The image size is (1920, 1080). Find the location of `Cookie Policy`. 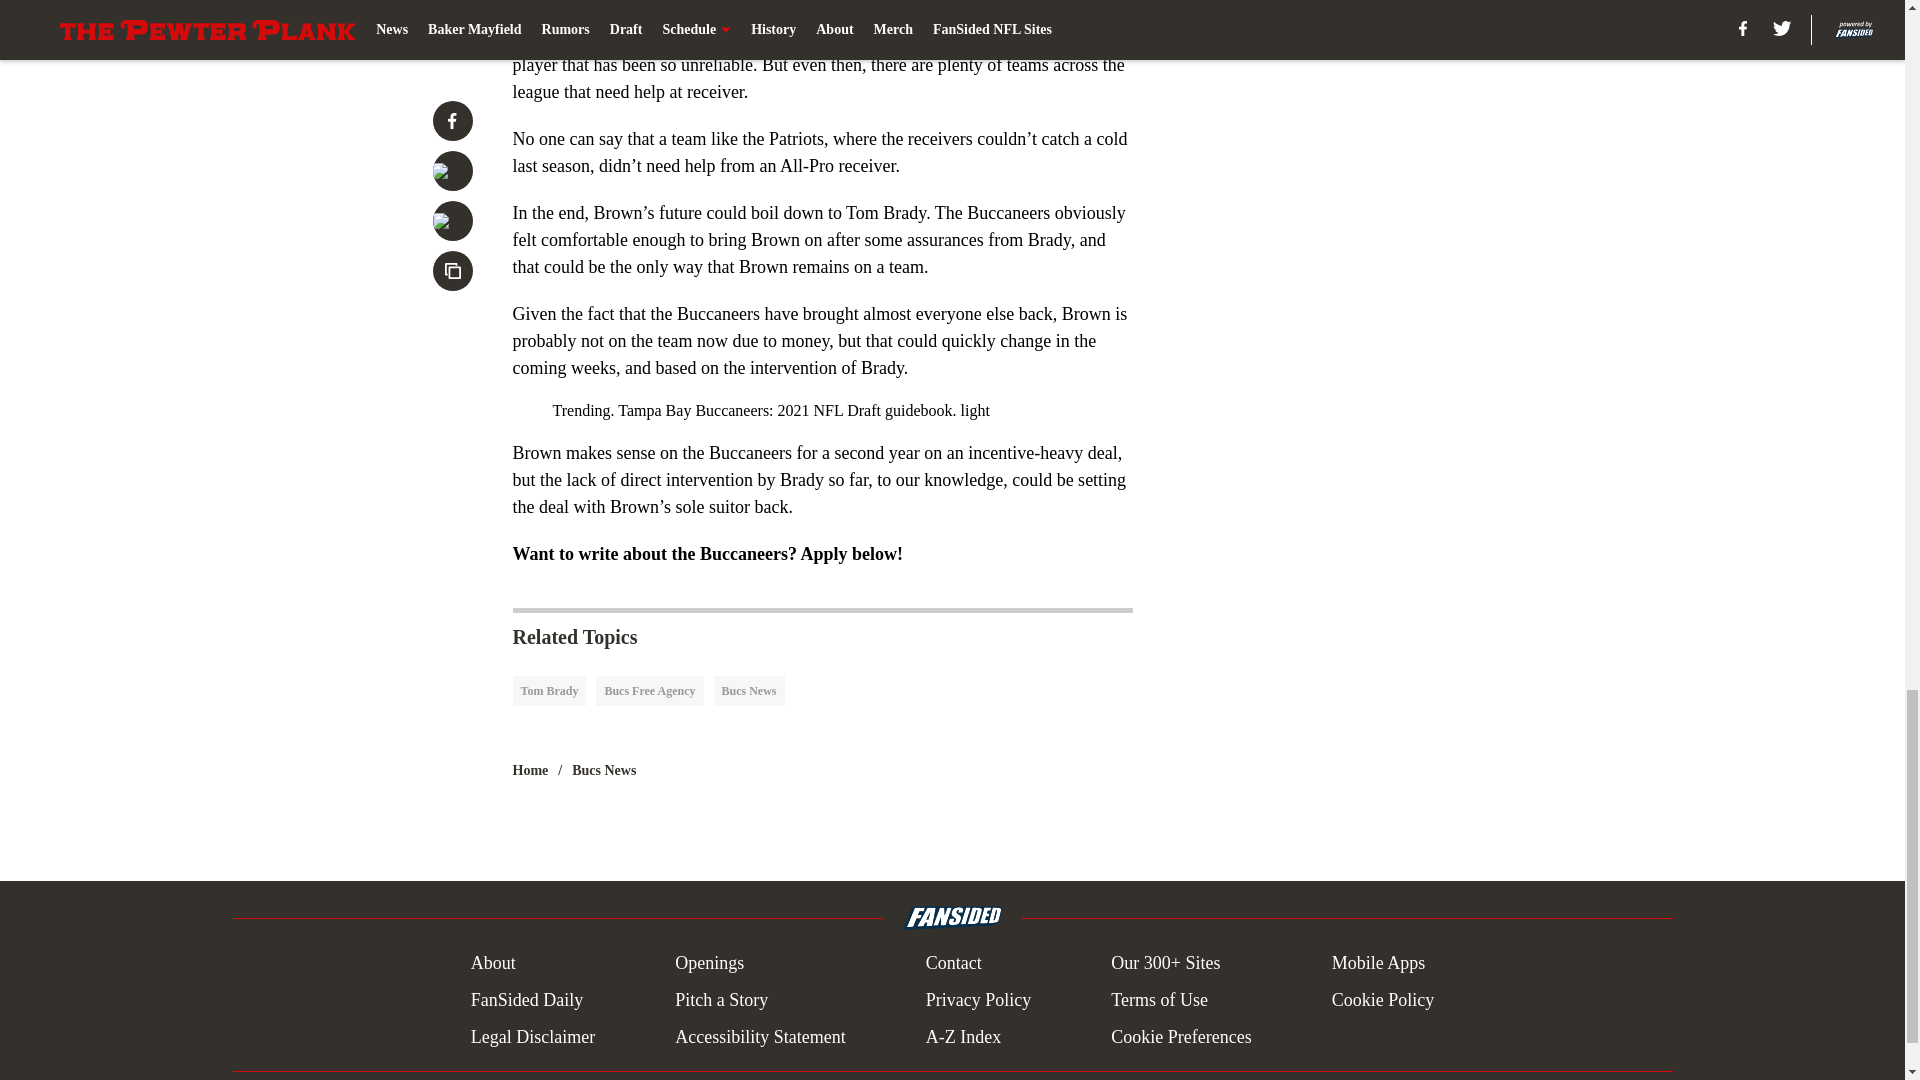

Cookie Policy is located at coordinates (1383, 1000).